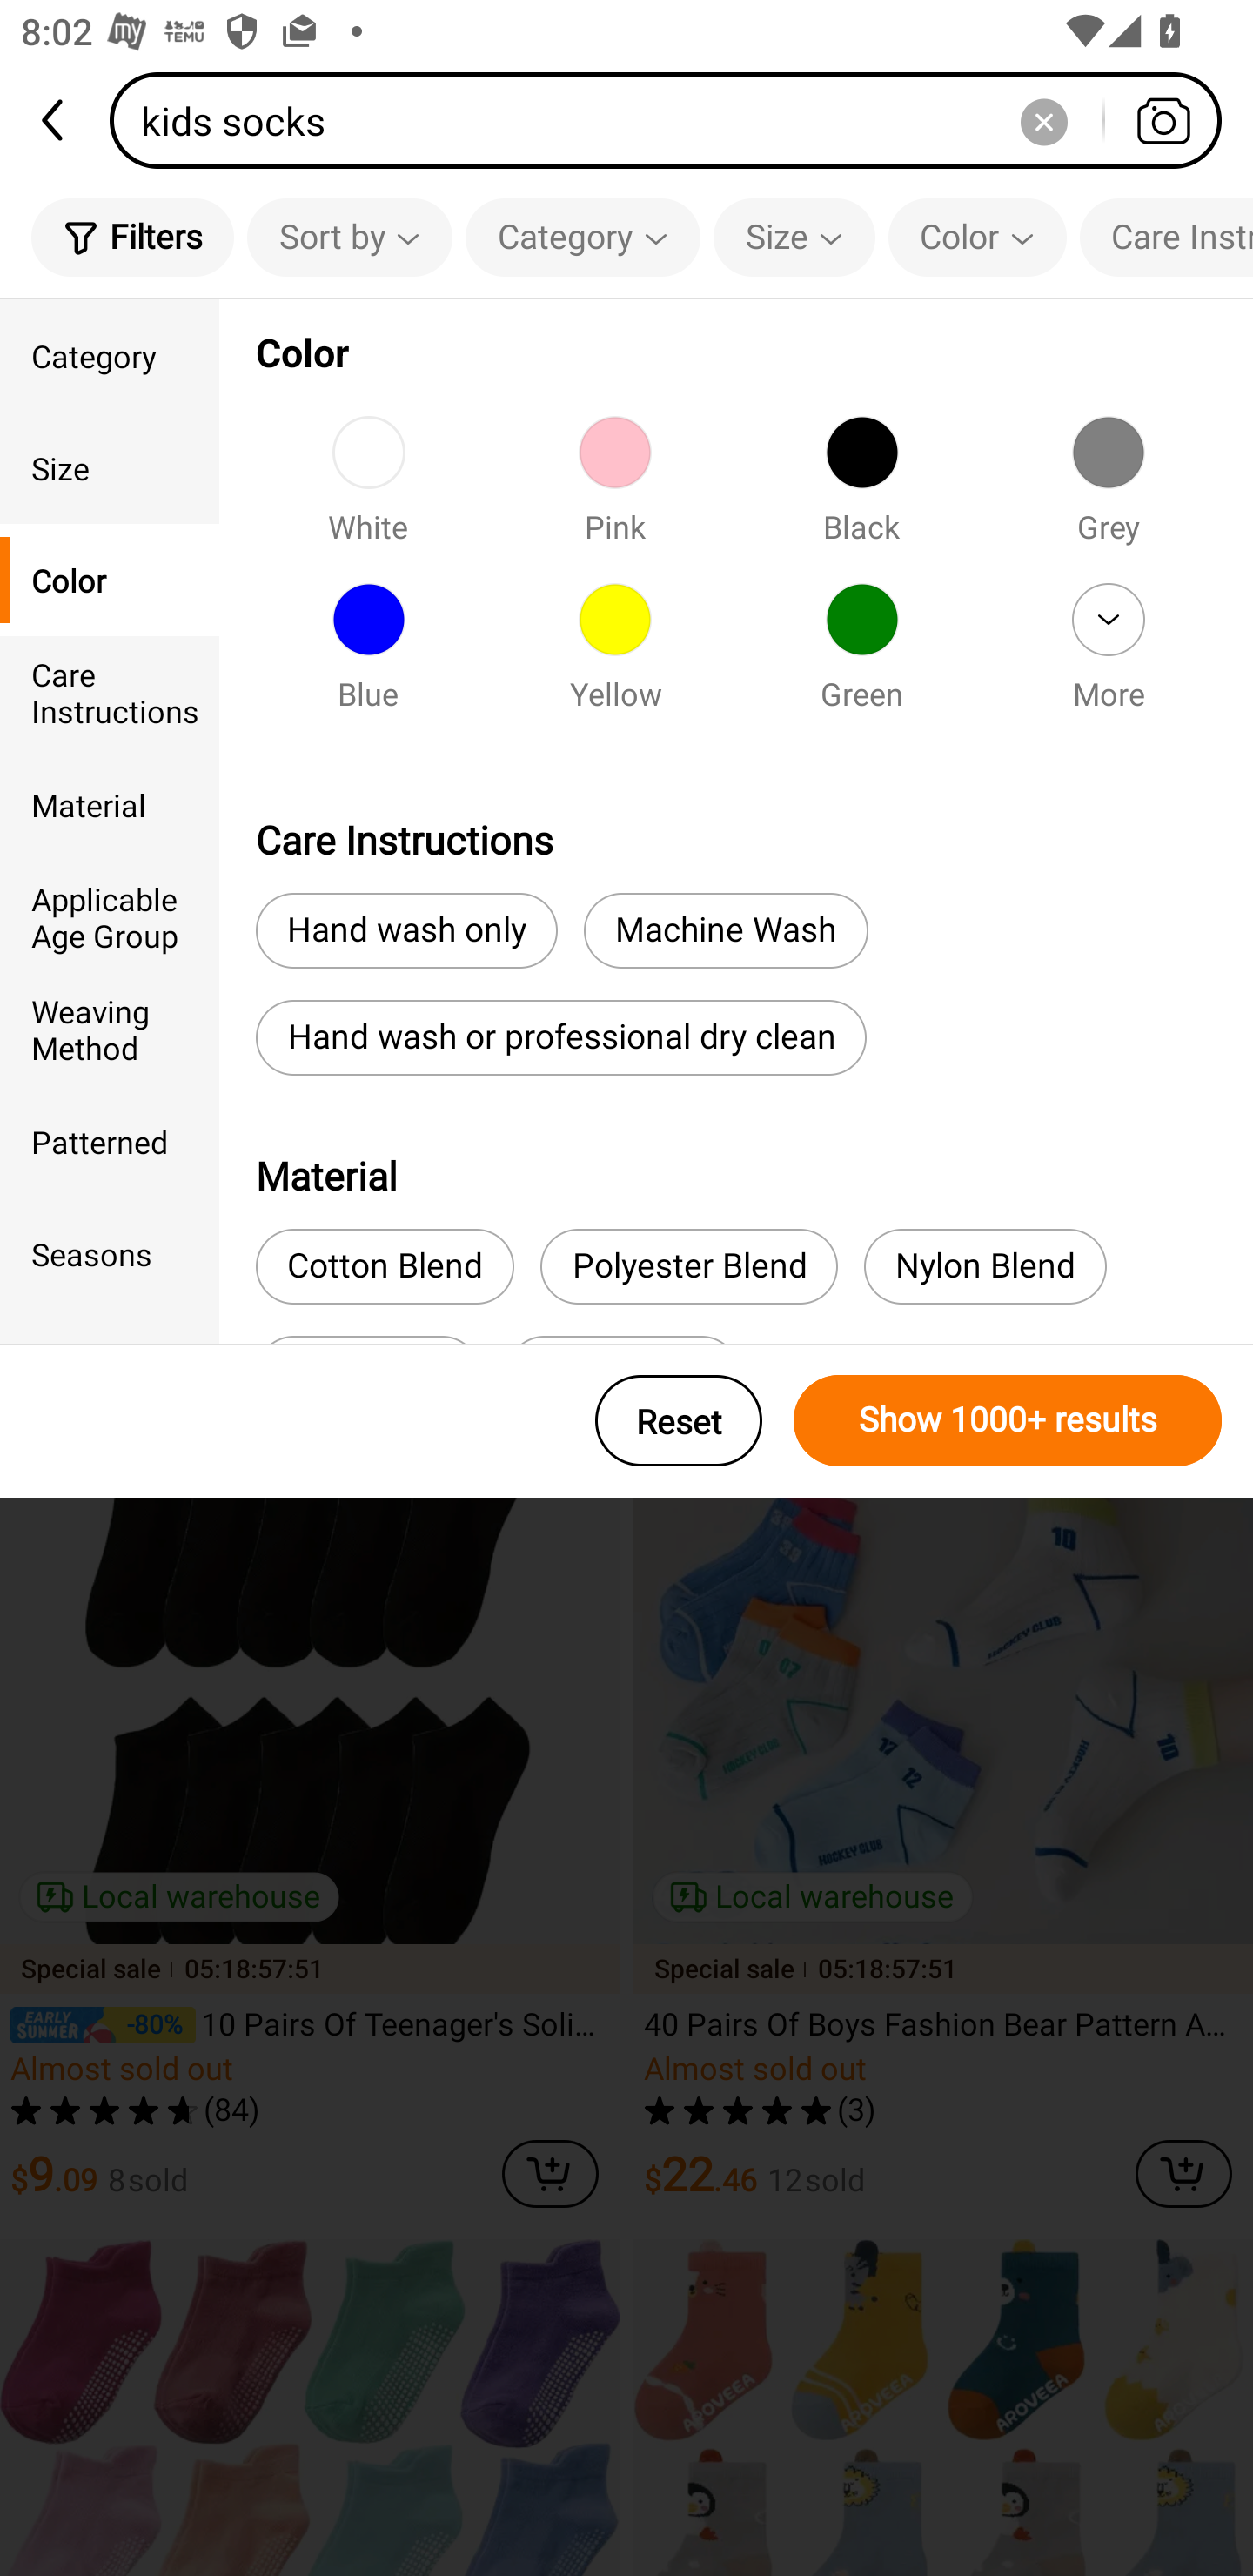 This screenshot has height=2576, width=1253. What do you see at coordinates (132, 237) in the screenshot?
I see `Filters` at bounding box center [132, 237].